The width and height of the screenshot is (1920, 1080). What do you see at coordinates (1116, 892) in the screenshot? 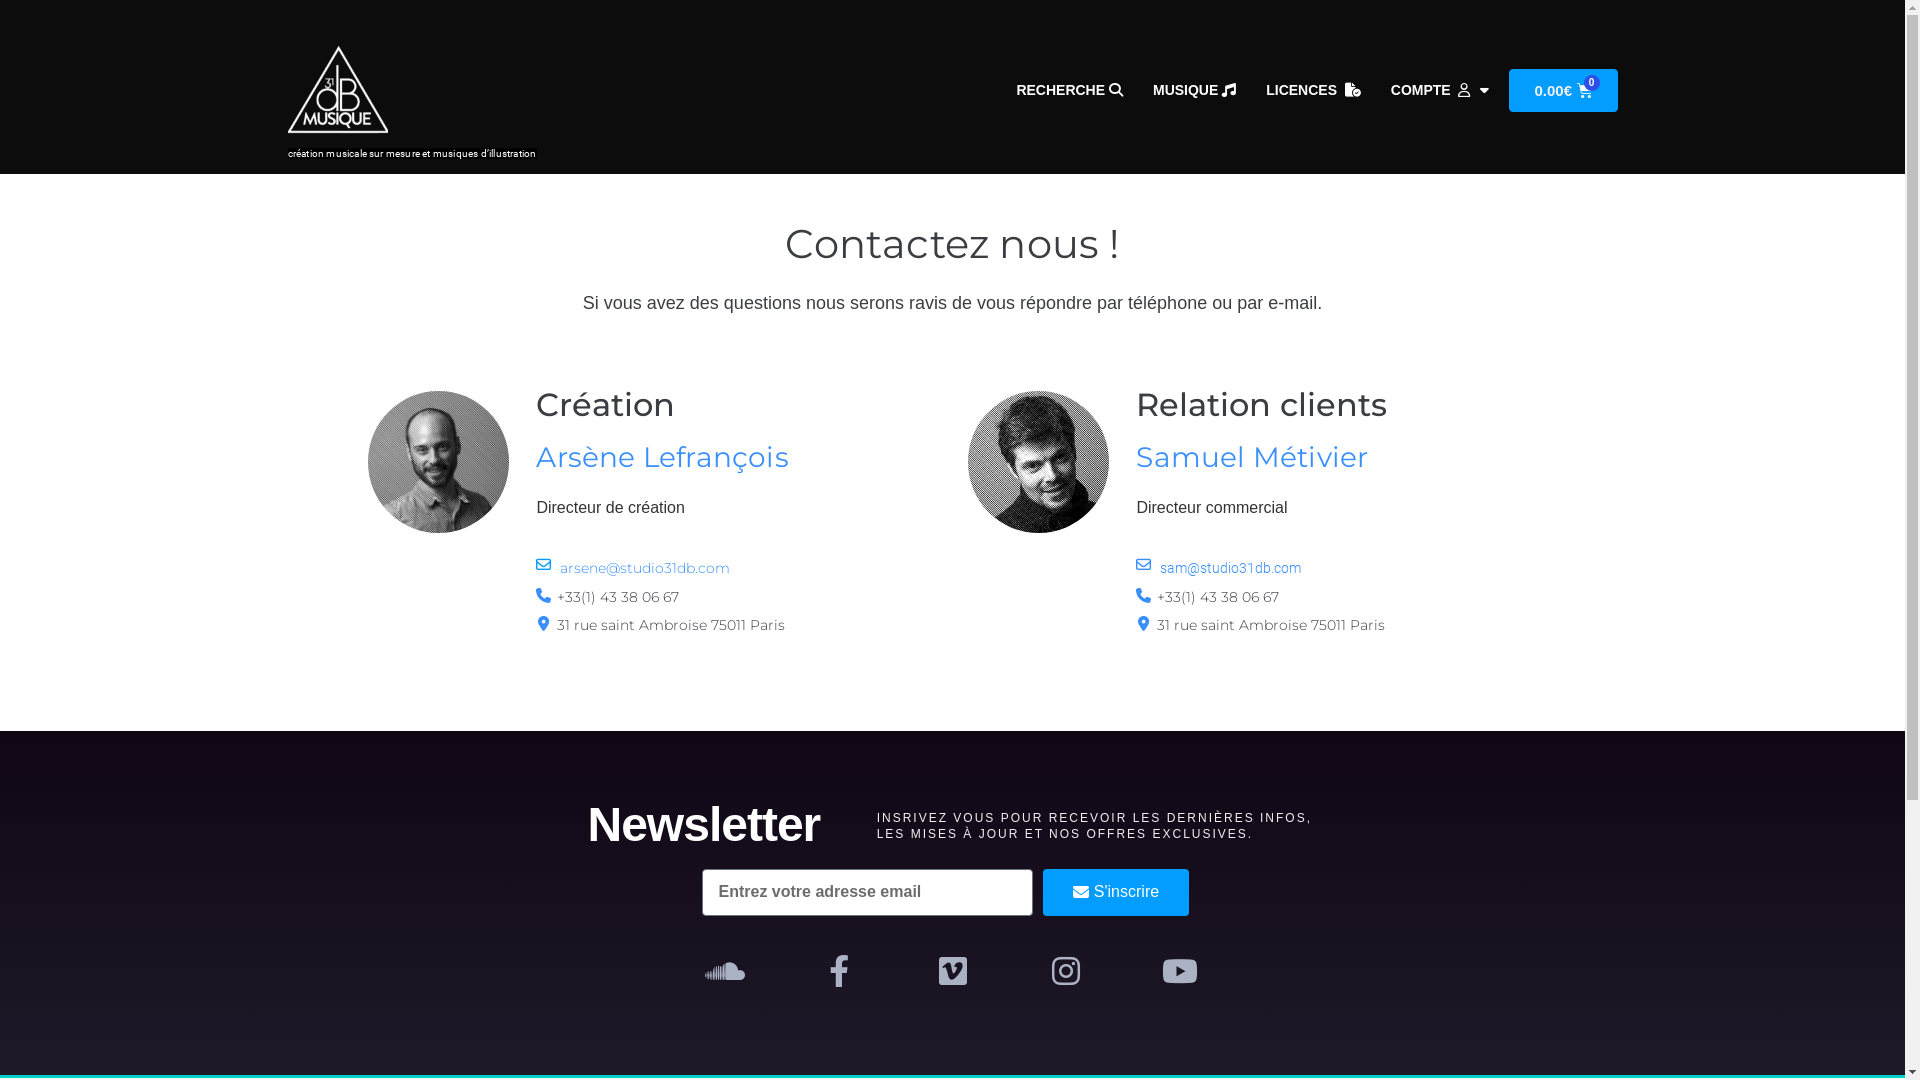
I see `S'inscrire` at bounding box center [1116, 892].